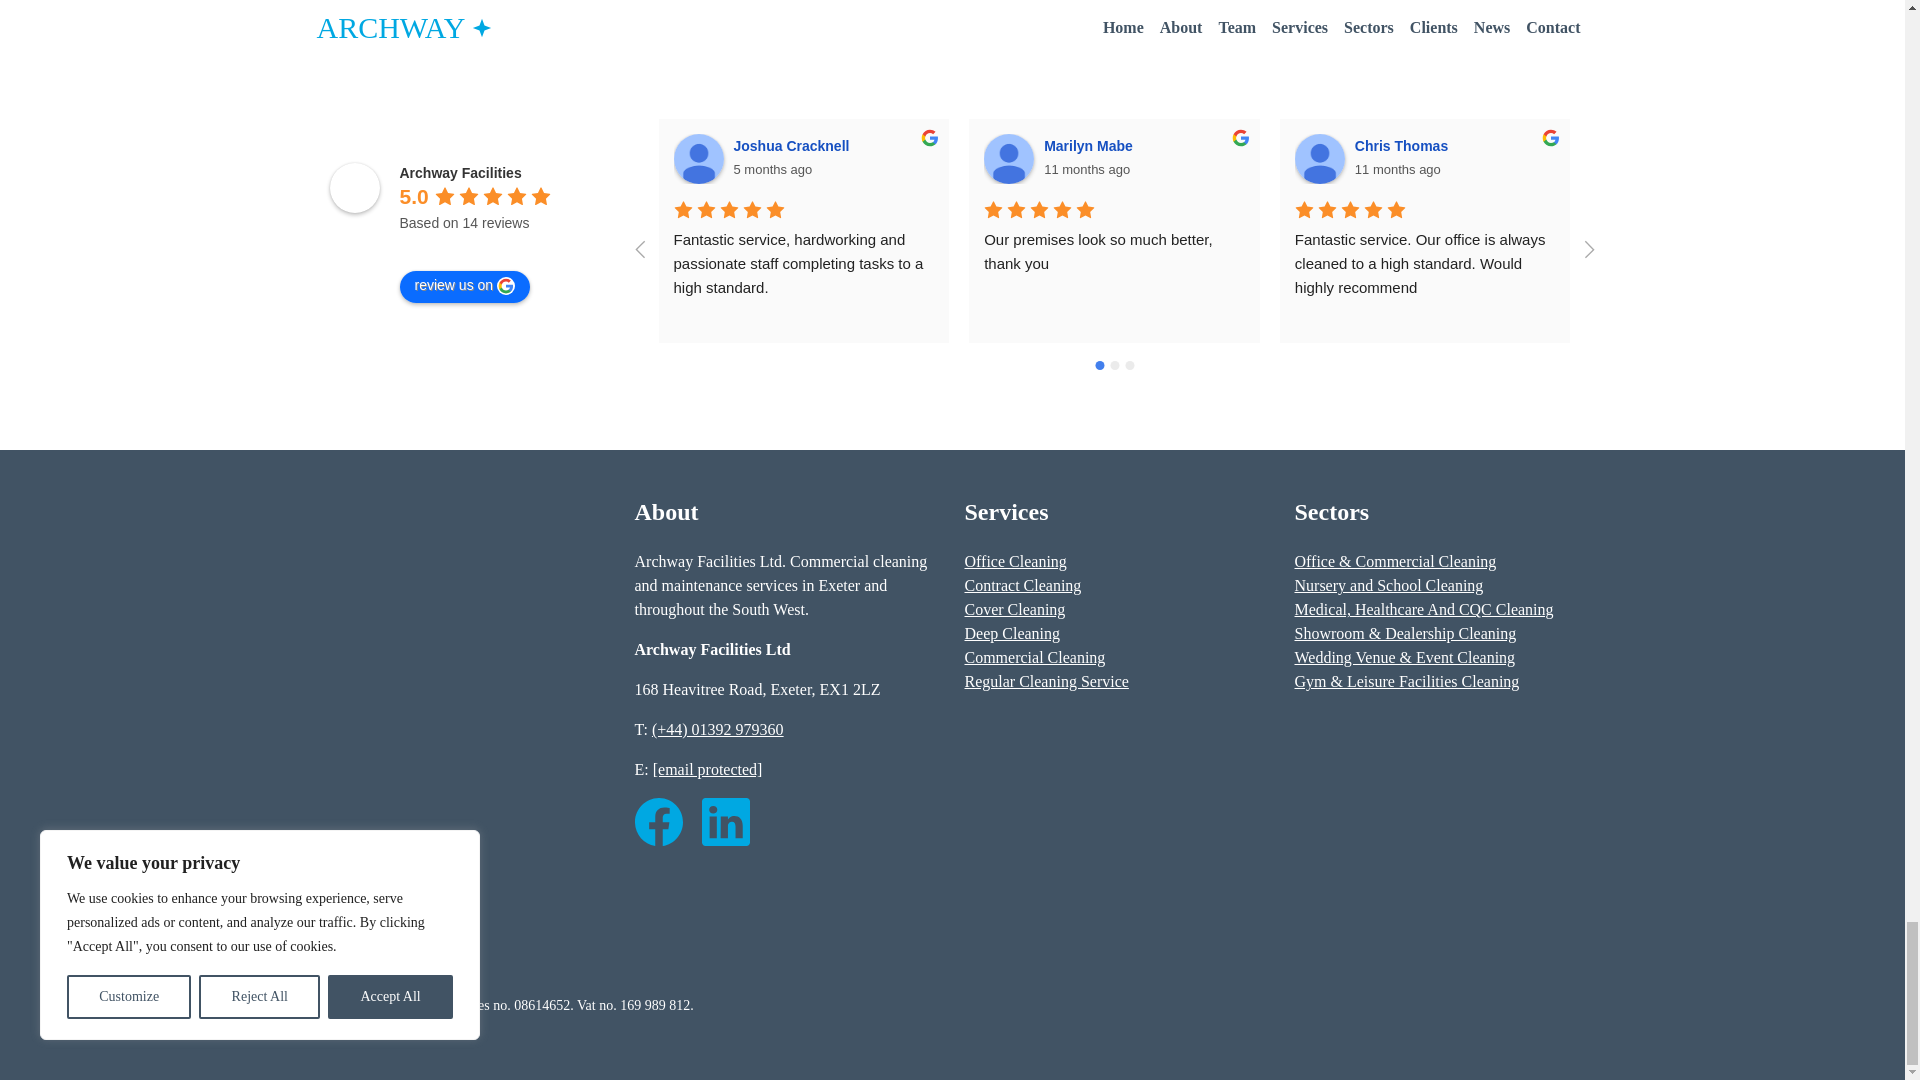 The width and height of the screenshot is (1920, 1080). I want to click on Marilyn Mabe, so click(1091, 146).